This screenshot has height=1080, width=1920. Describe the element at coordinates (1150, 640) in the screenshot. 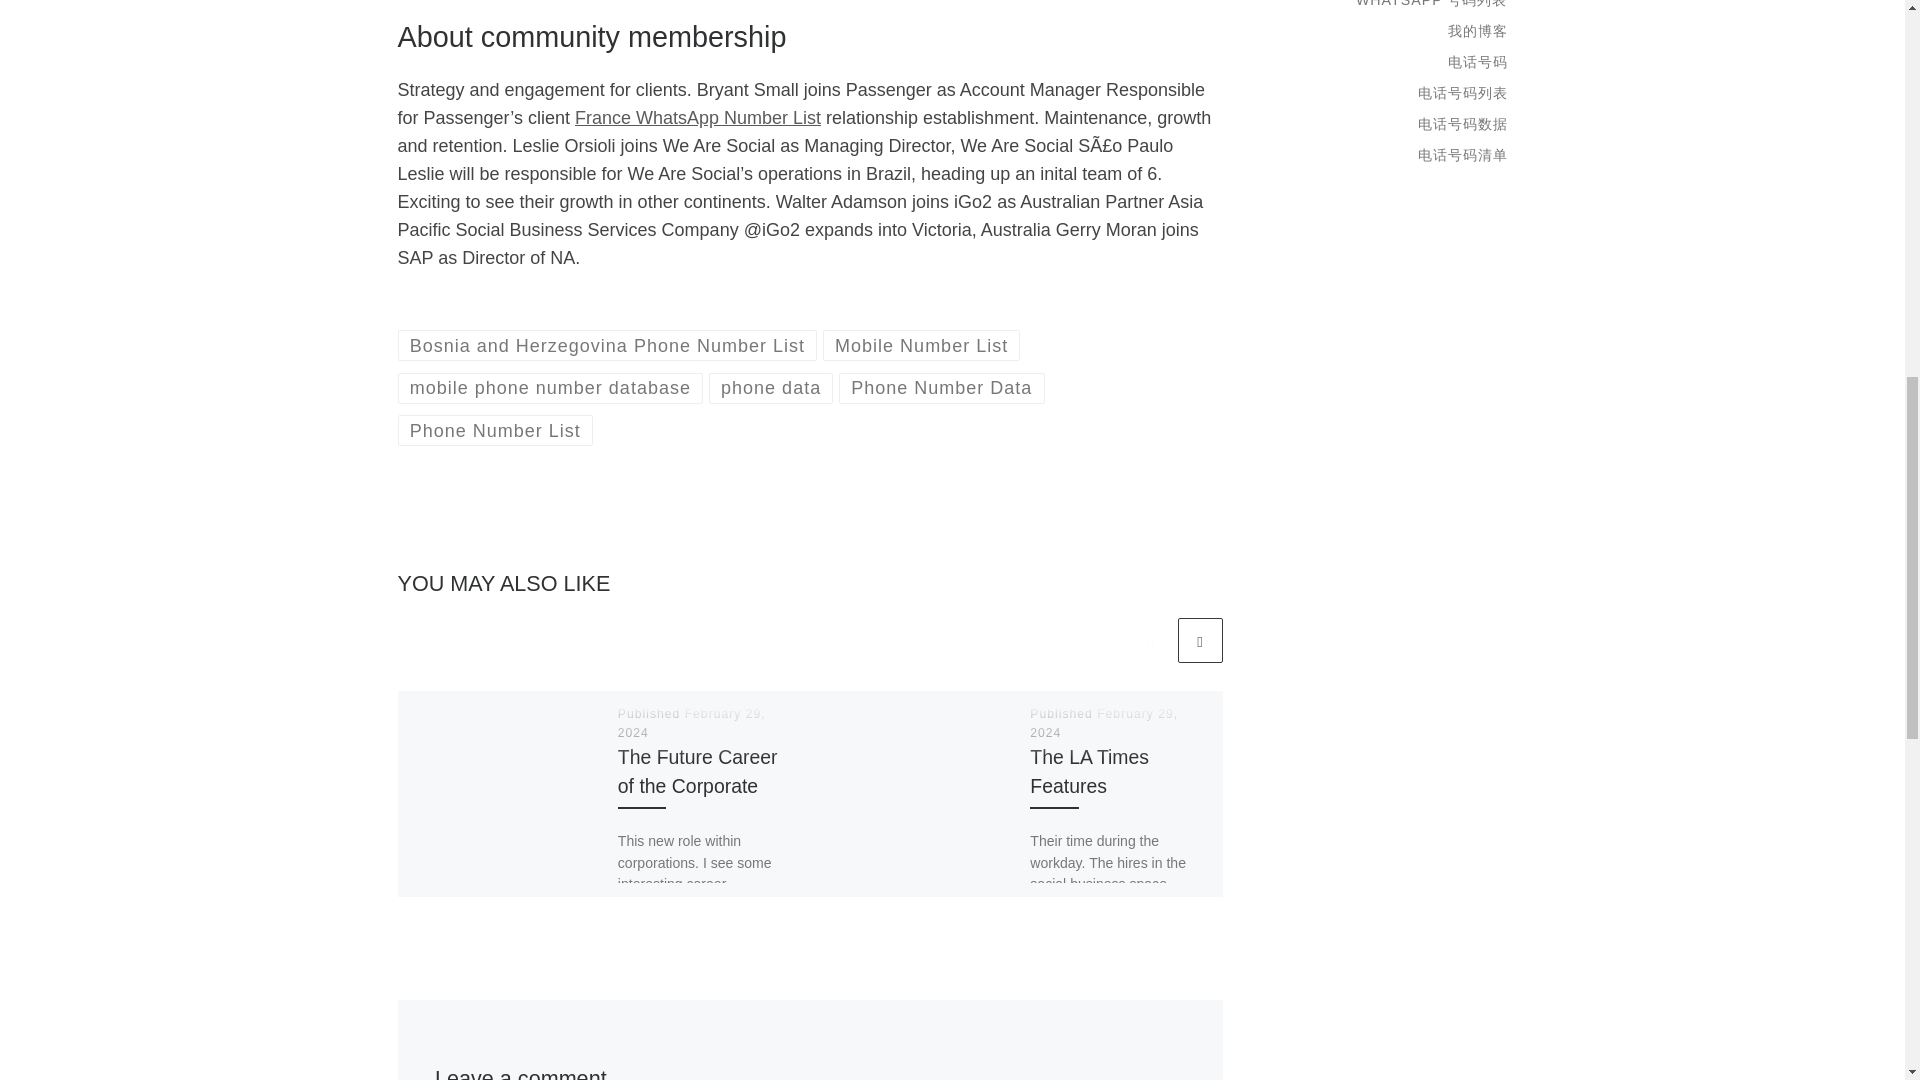

I see `Previous related articles` at that location.